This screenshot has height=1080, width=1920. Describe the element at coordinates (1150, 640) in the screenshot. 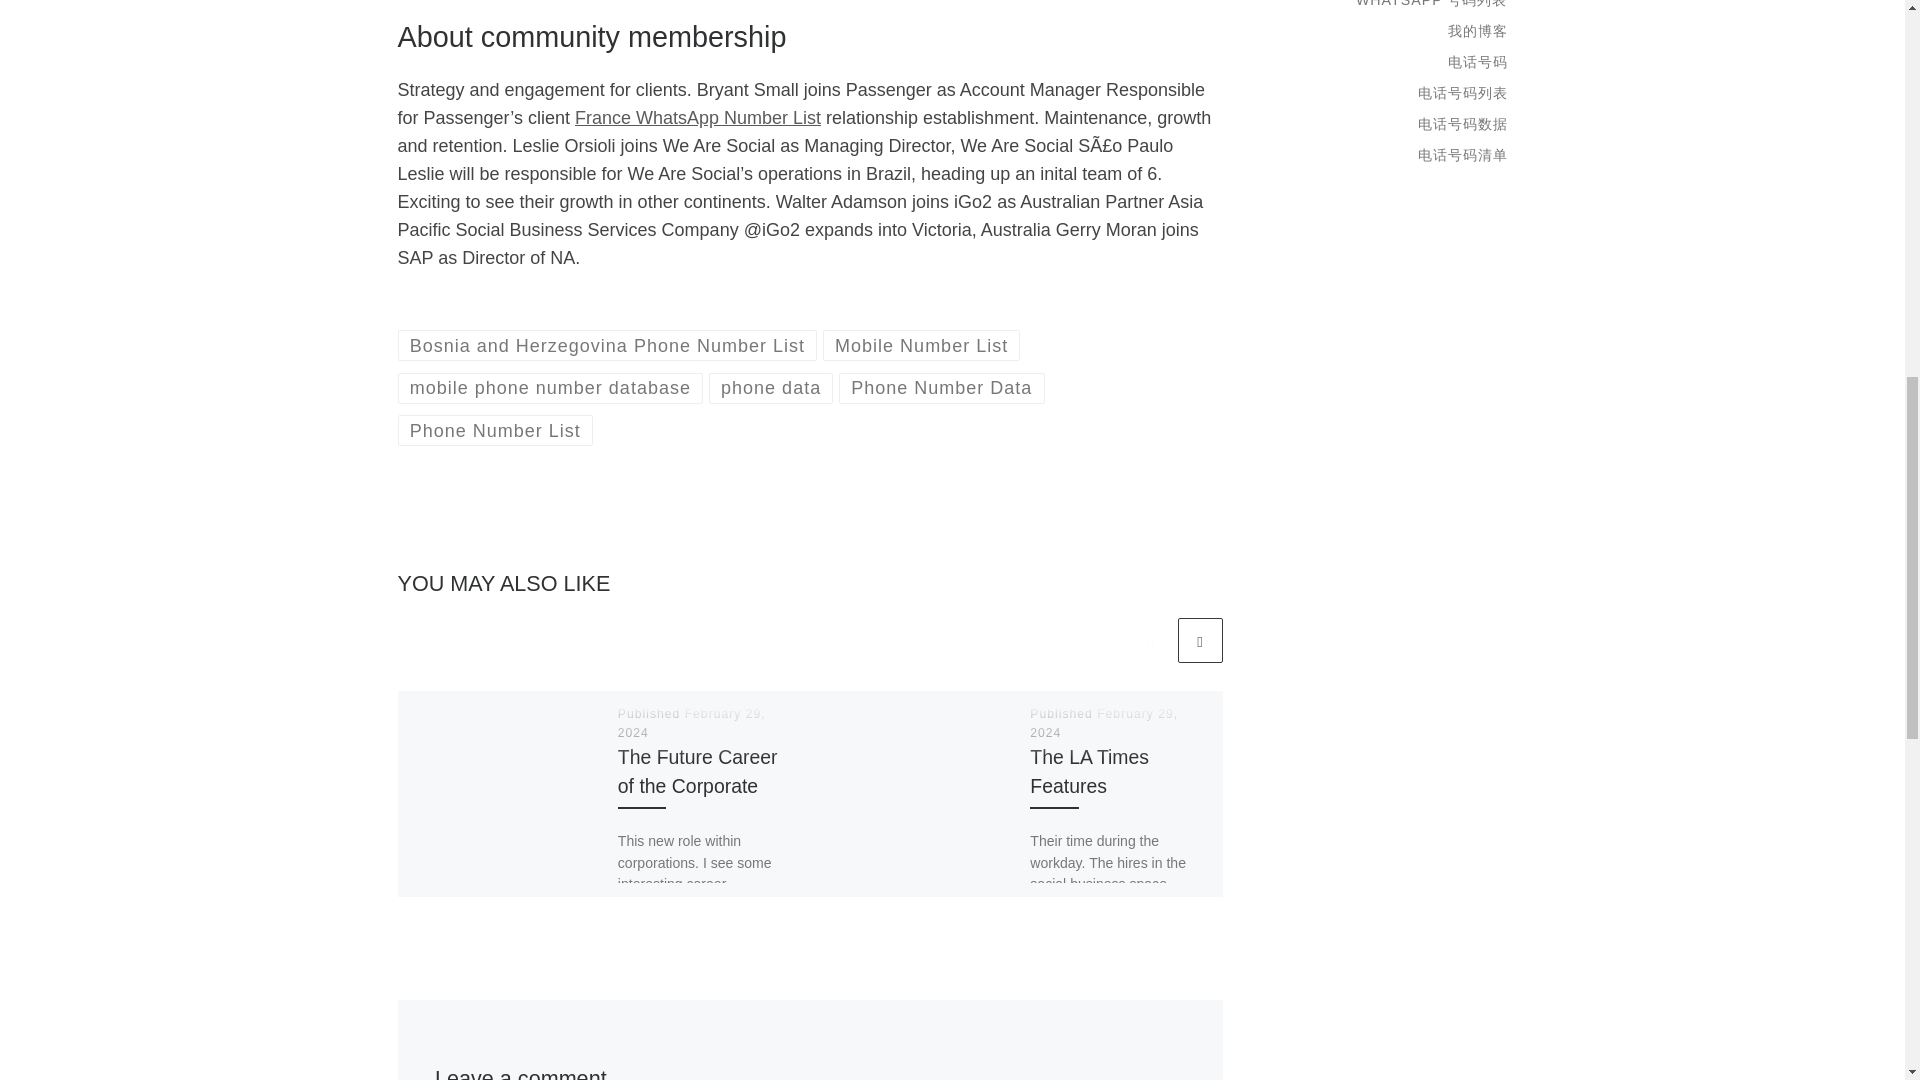

I see `Previous related articles` at that location.